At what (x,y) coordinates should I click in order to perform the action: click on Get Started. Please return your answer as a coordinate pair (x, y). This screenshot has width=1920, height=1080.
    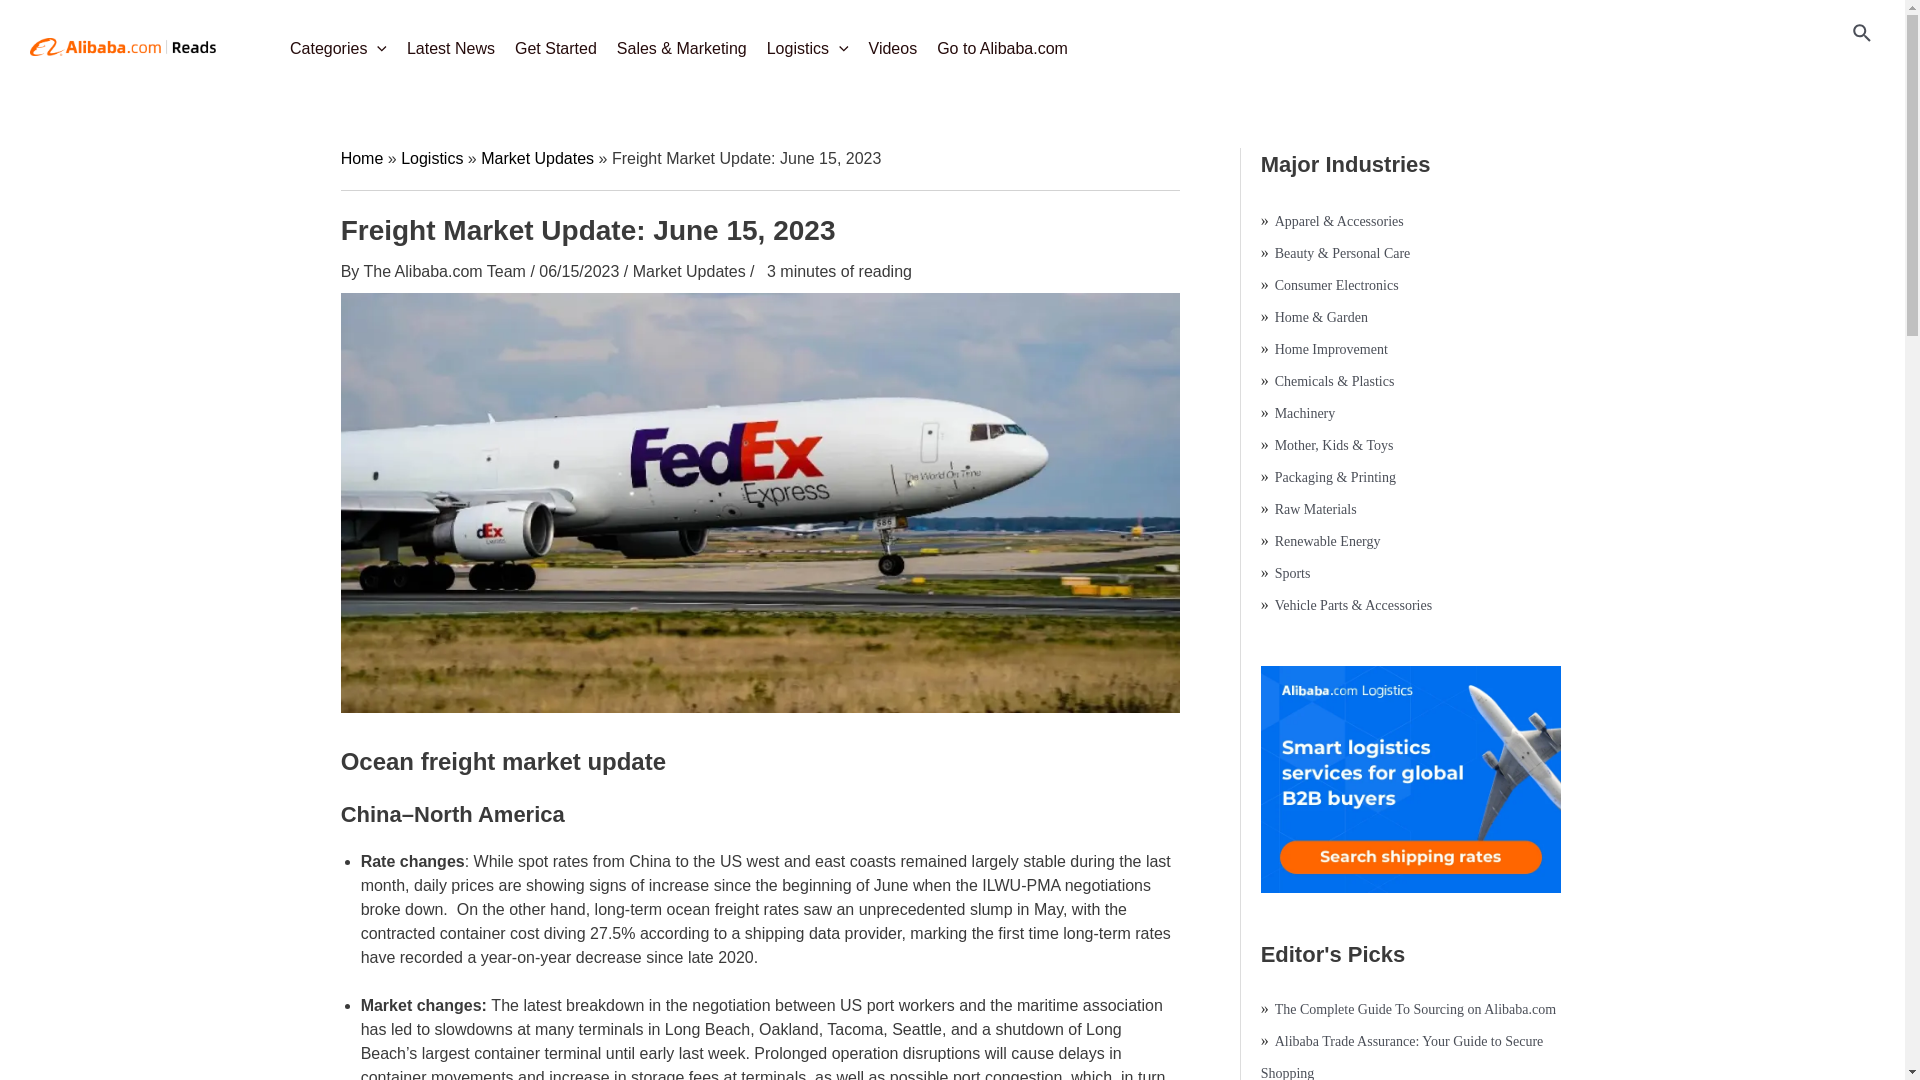
    Looking at the image, I should click on (555, 42).